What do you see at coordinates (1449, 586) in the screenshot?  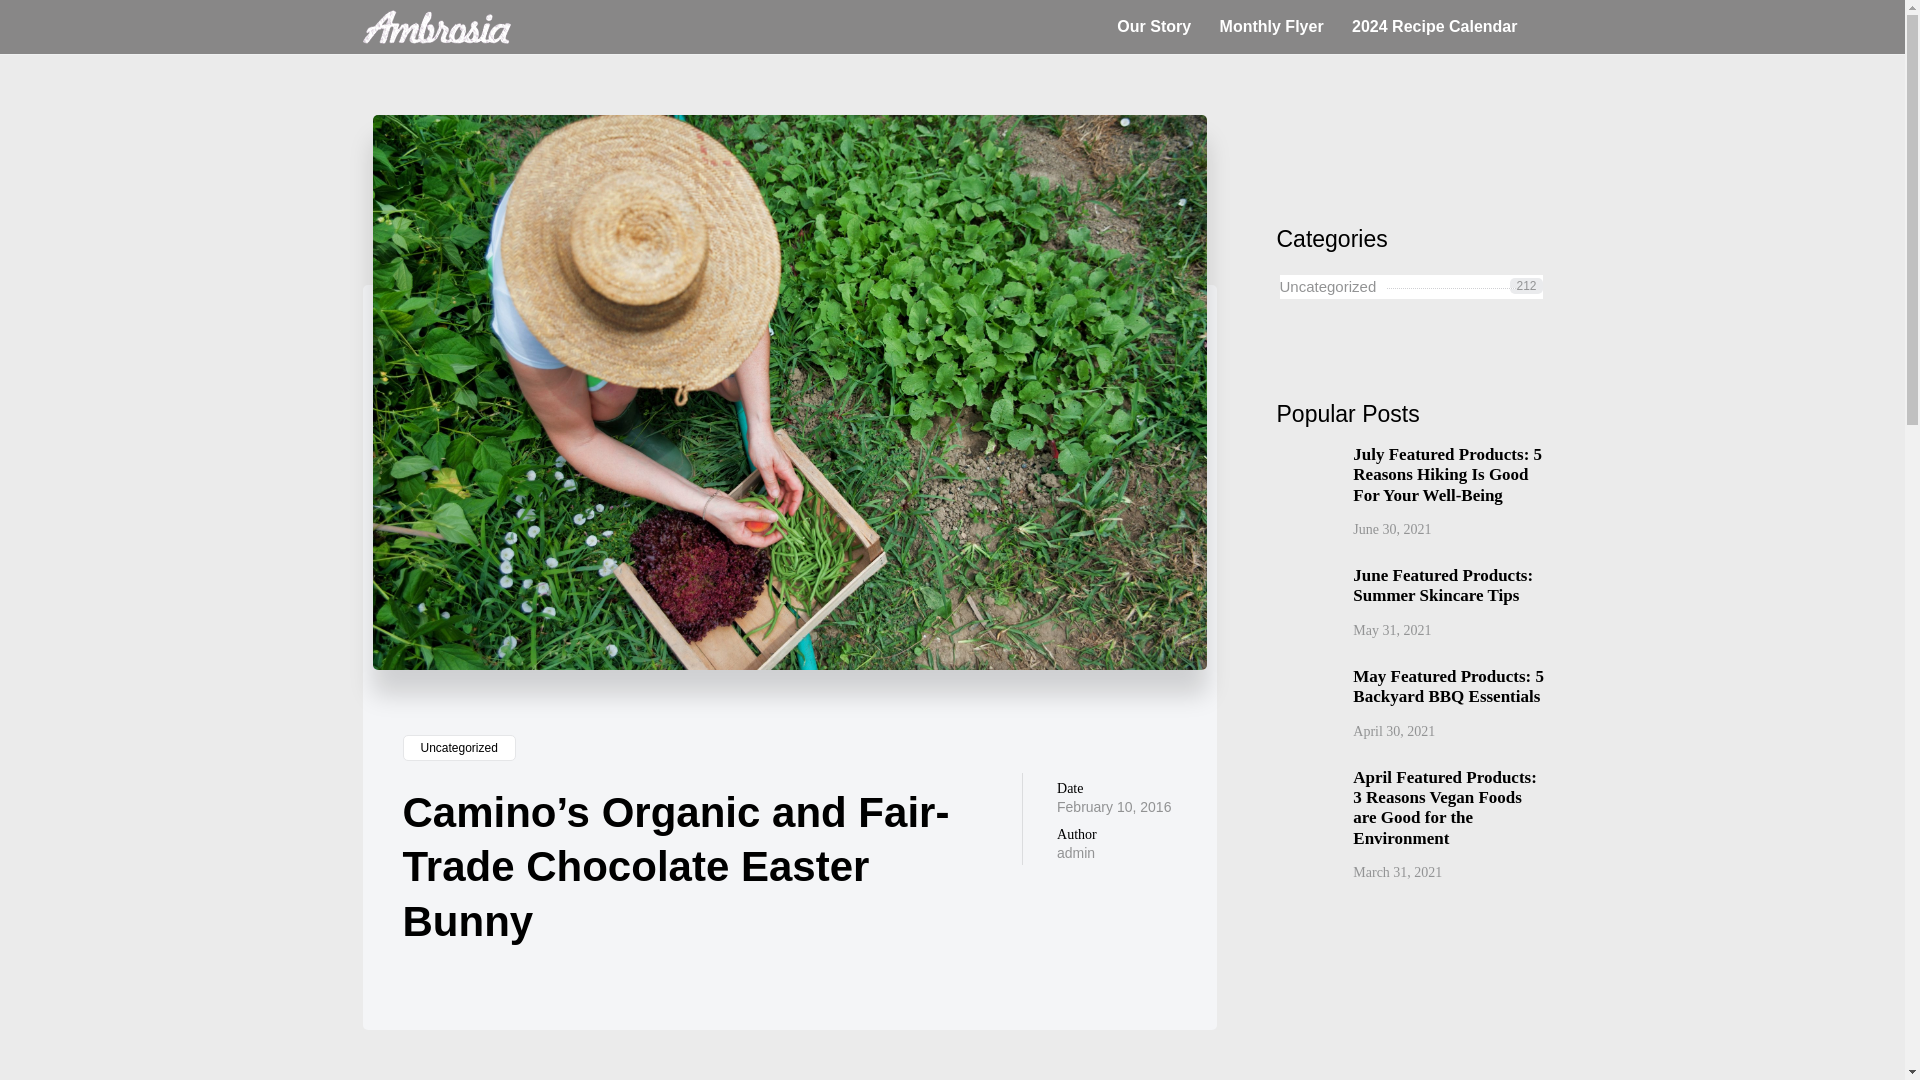 I see `June Featured Products: Summer Skincare Tips` at bounding box center [1449, 586].